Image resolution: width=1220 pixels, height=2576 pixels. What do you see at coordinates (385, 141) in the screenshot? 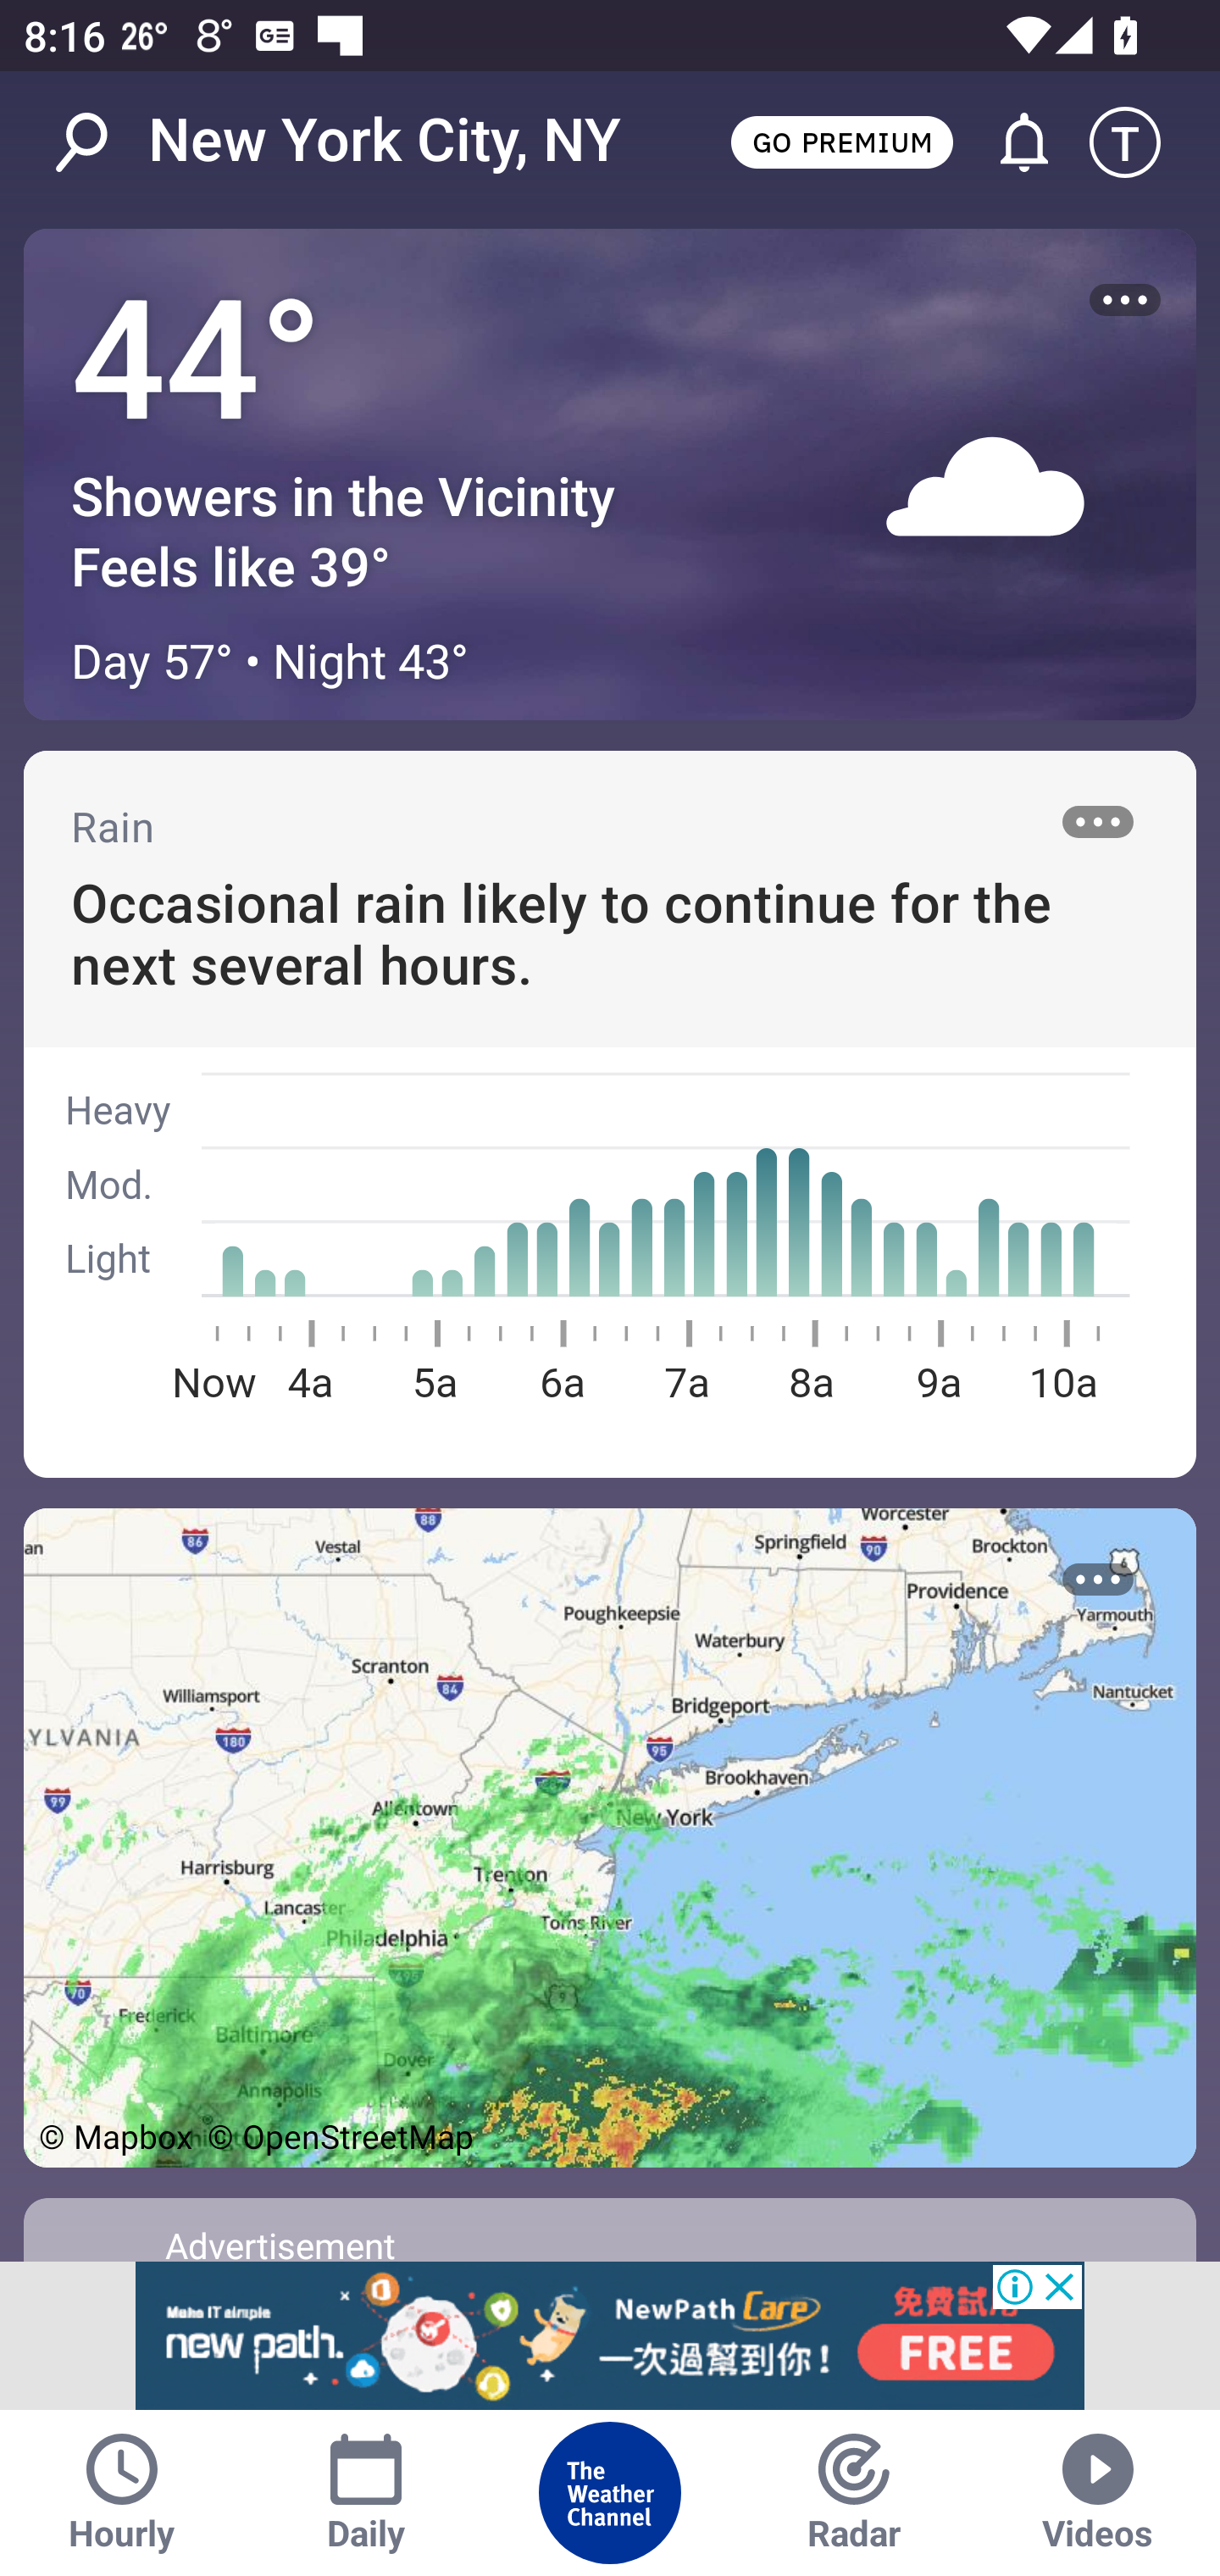
I see `New York City, NY` at bounding box center [385, 141].